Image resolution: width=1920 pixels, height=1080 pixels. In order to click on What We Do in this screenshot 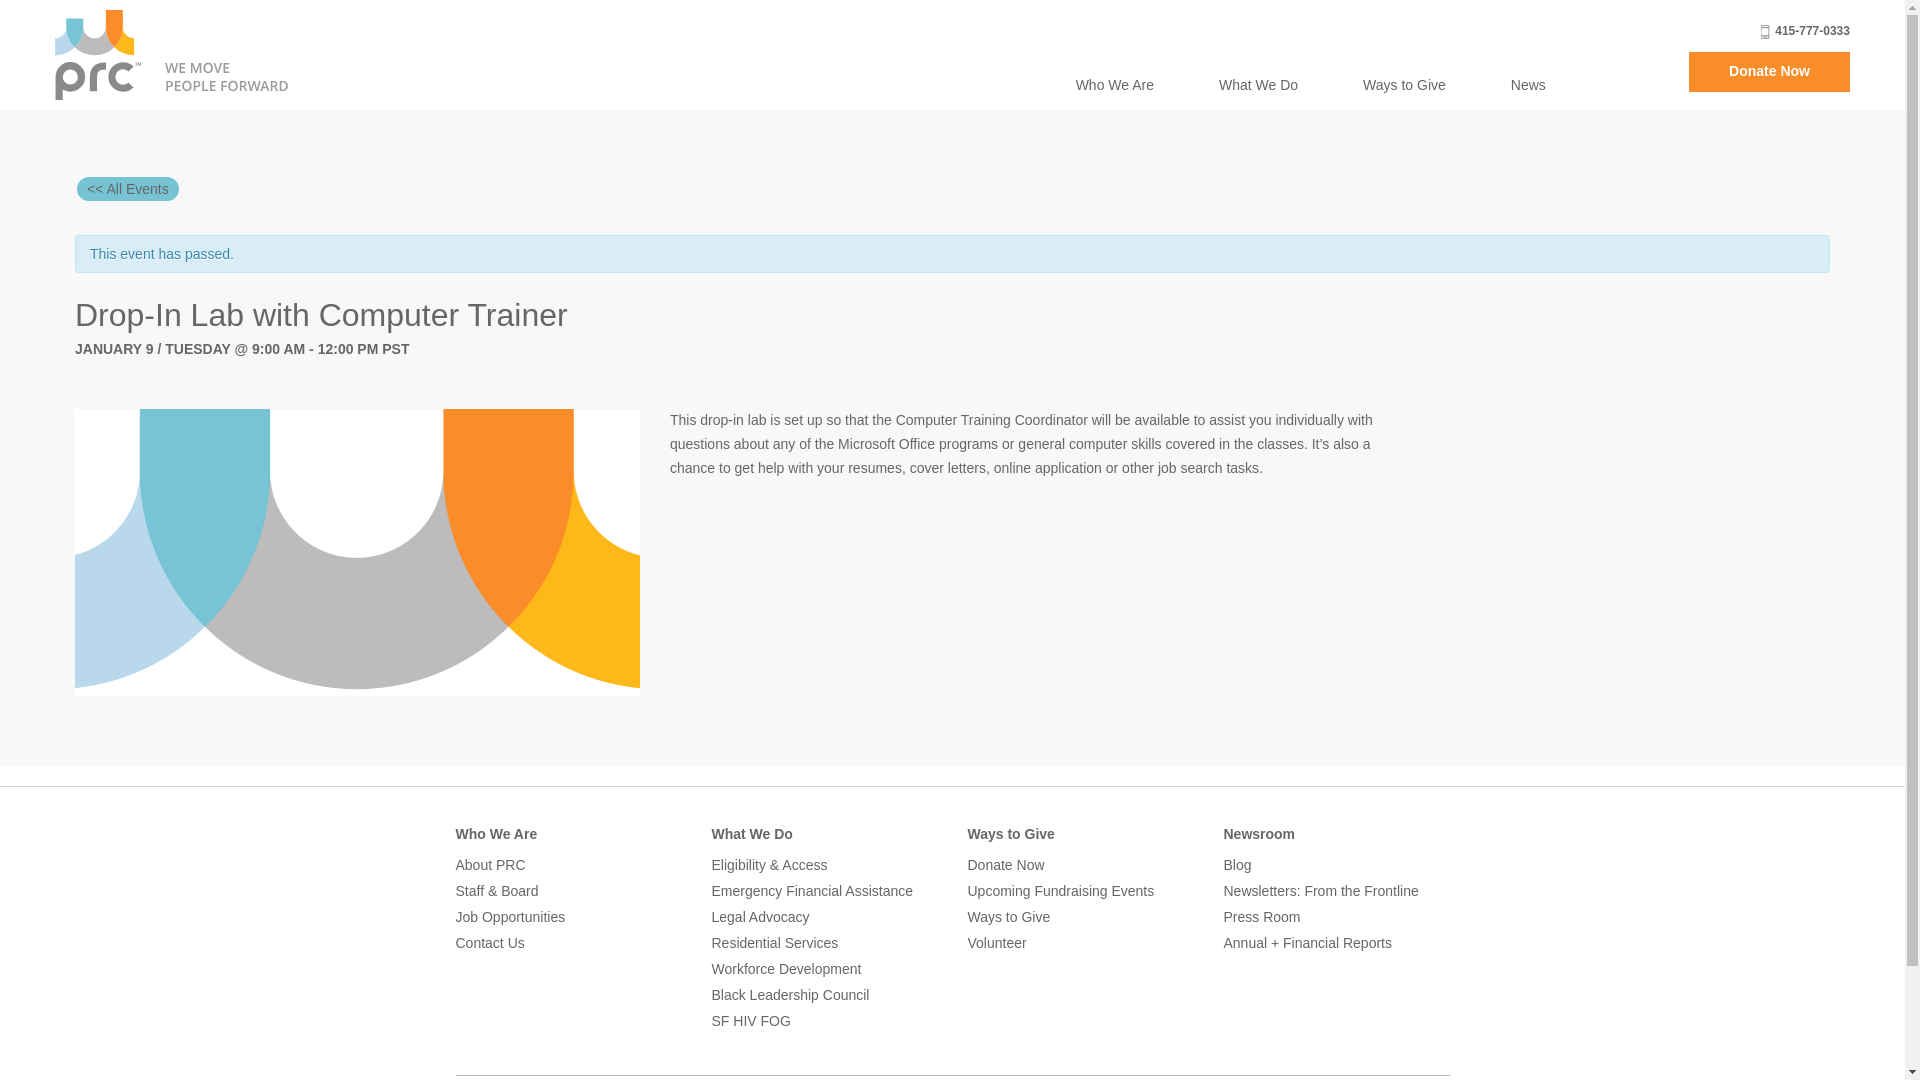, I will do `click(1258, 85)`.